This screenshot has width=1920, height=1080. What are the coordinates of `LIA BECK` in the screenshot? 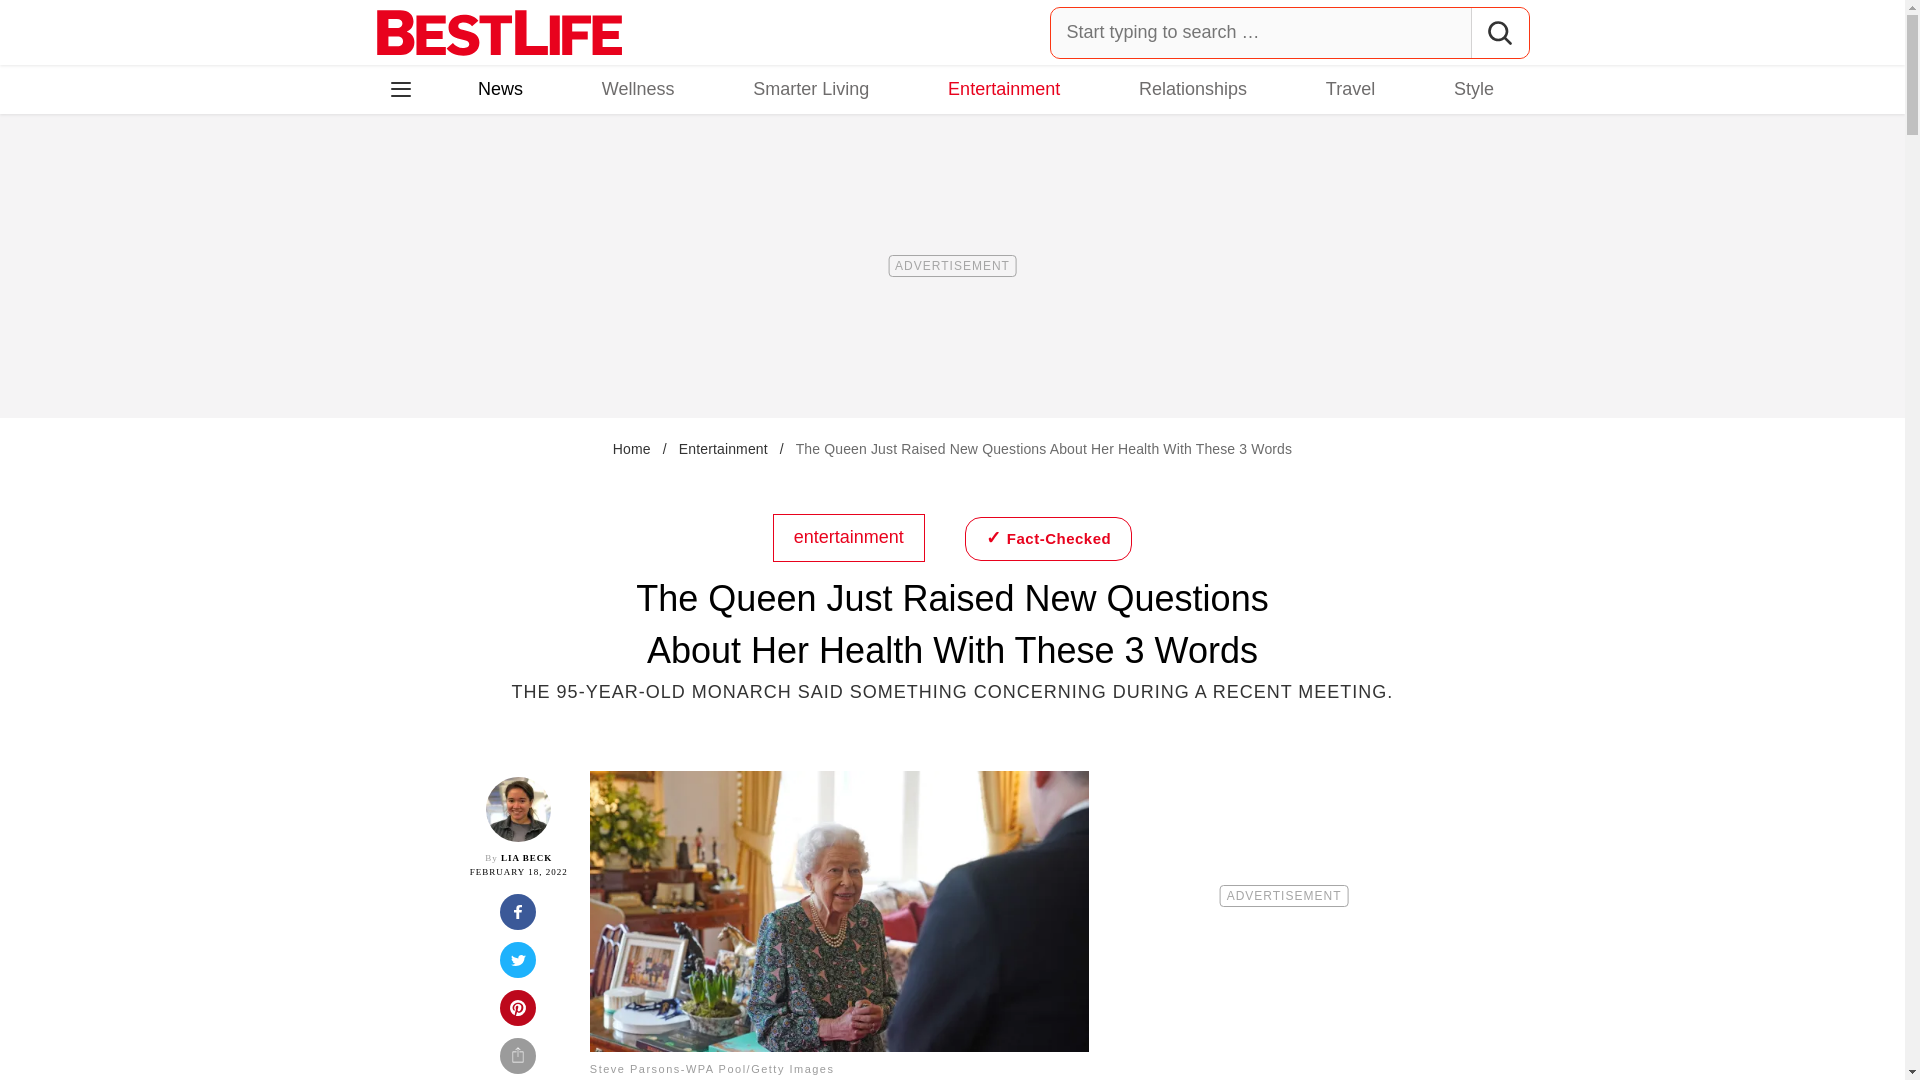 It's located at (526, 858).